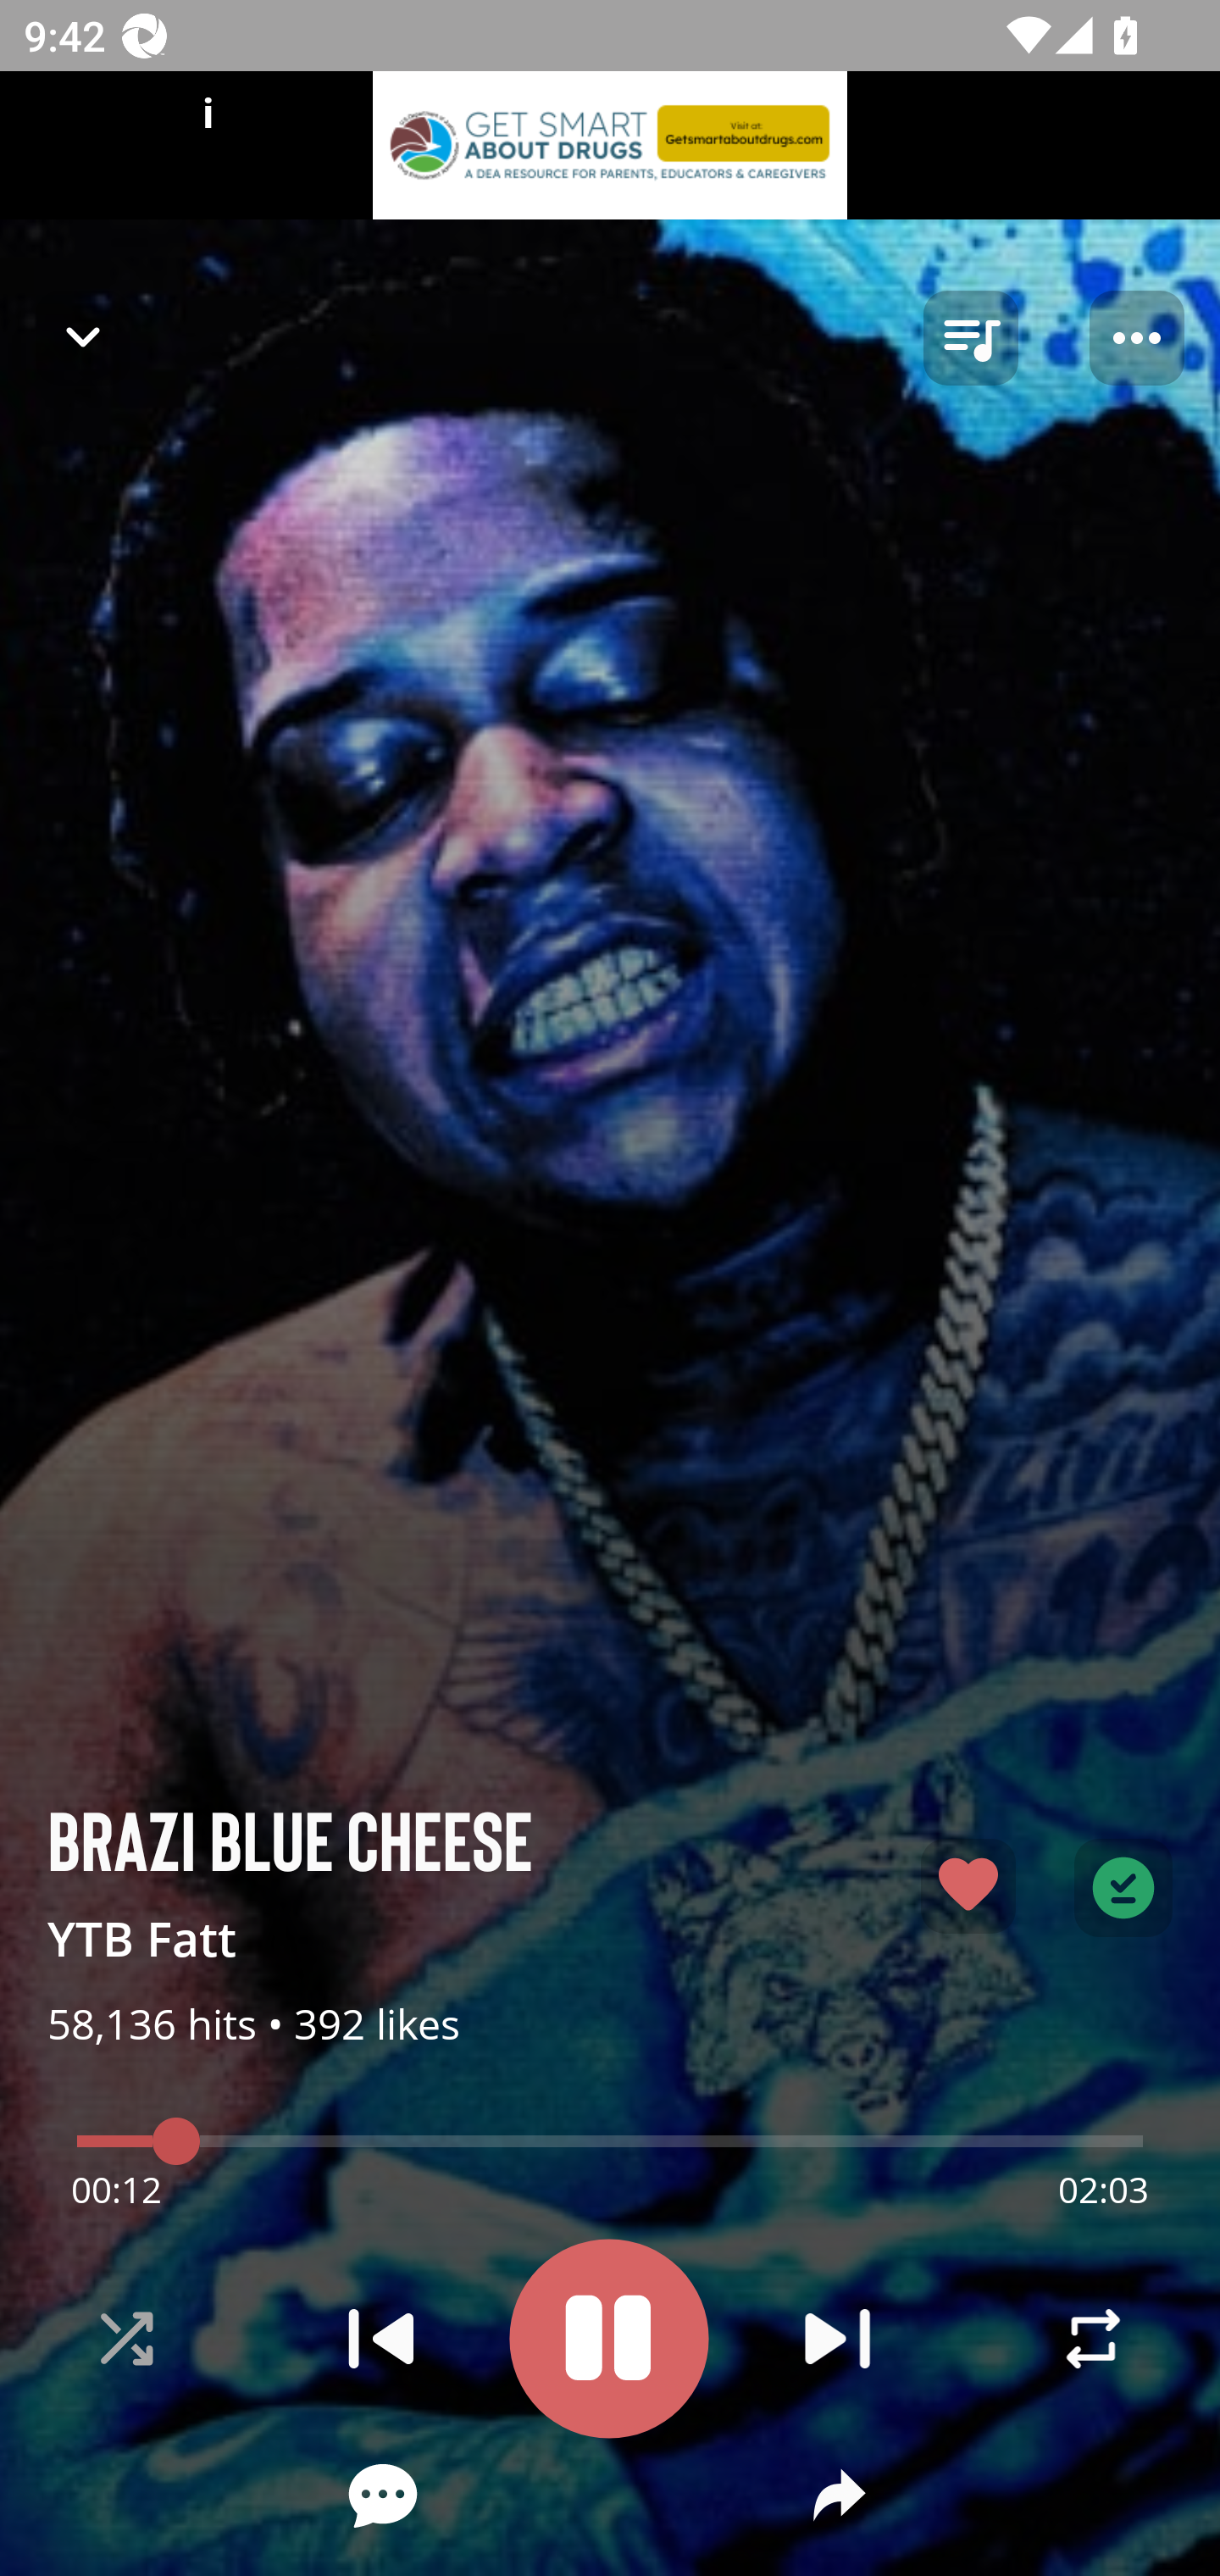 Image resolution: width=1220 pixels, height=2576 pixels. What do you see at coordinates (83, 337) in the screenshot?
I see `Navigate up` at bounding box center [83, 337].